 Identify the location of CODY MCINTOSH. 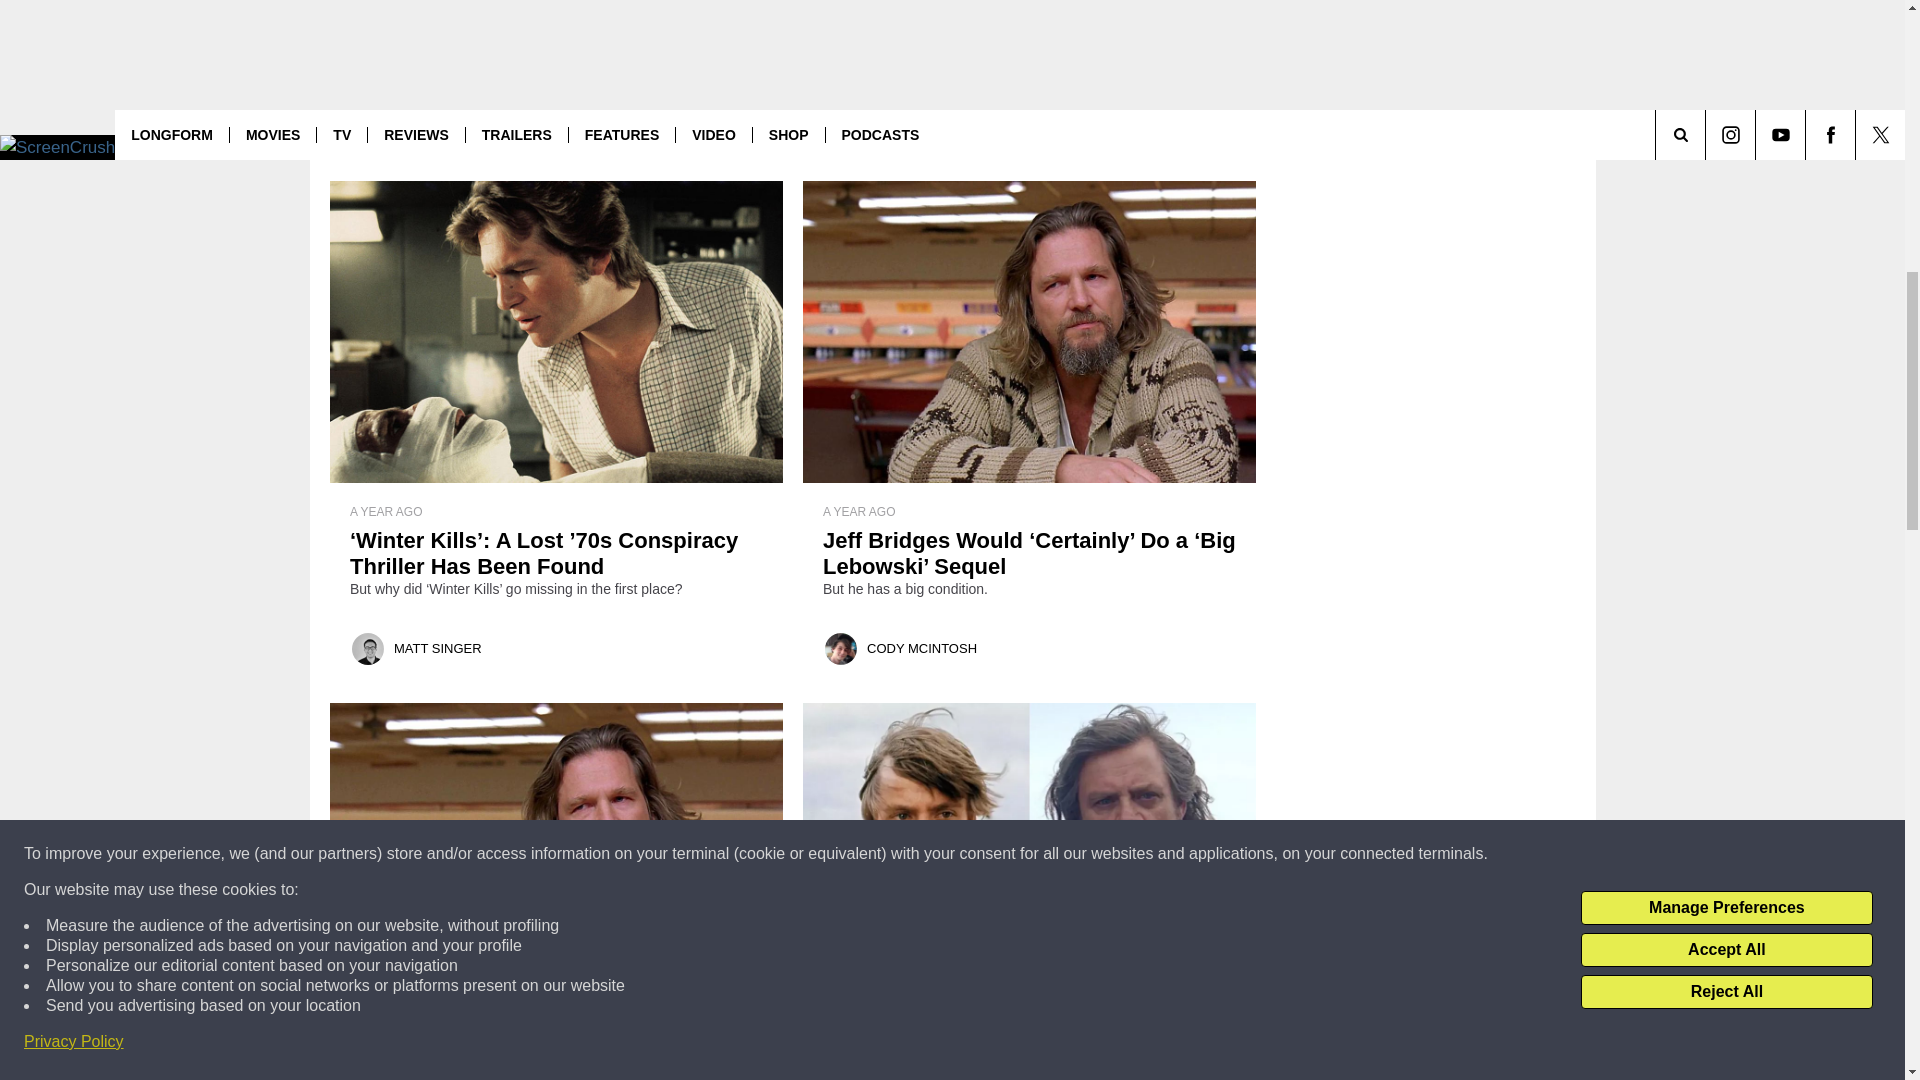
(920, 648).